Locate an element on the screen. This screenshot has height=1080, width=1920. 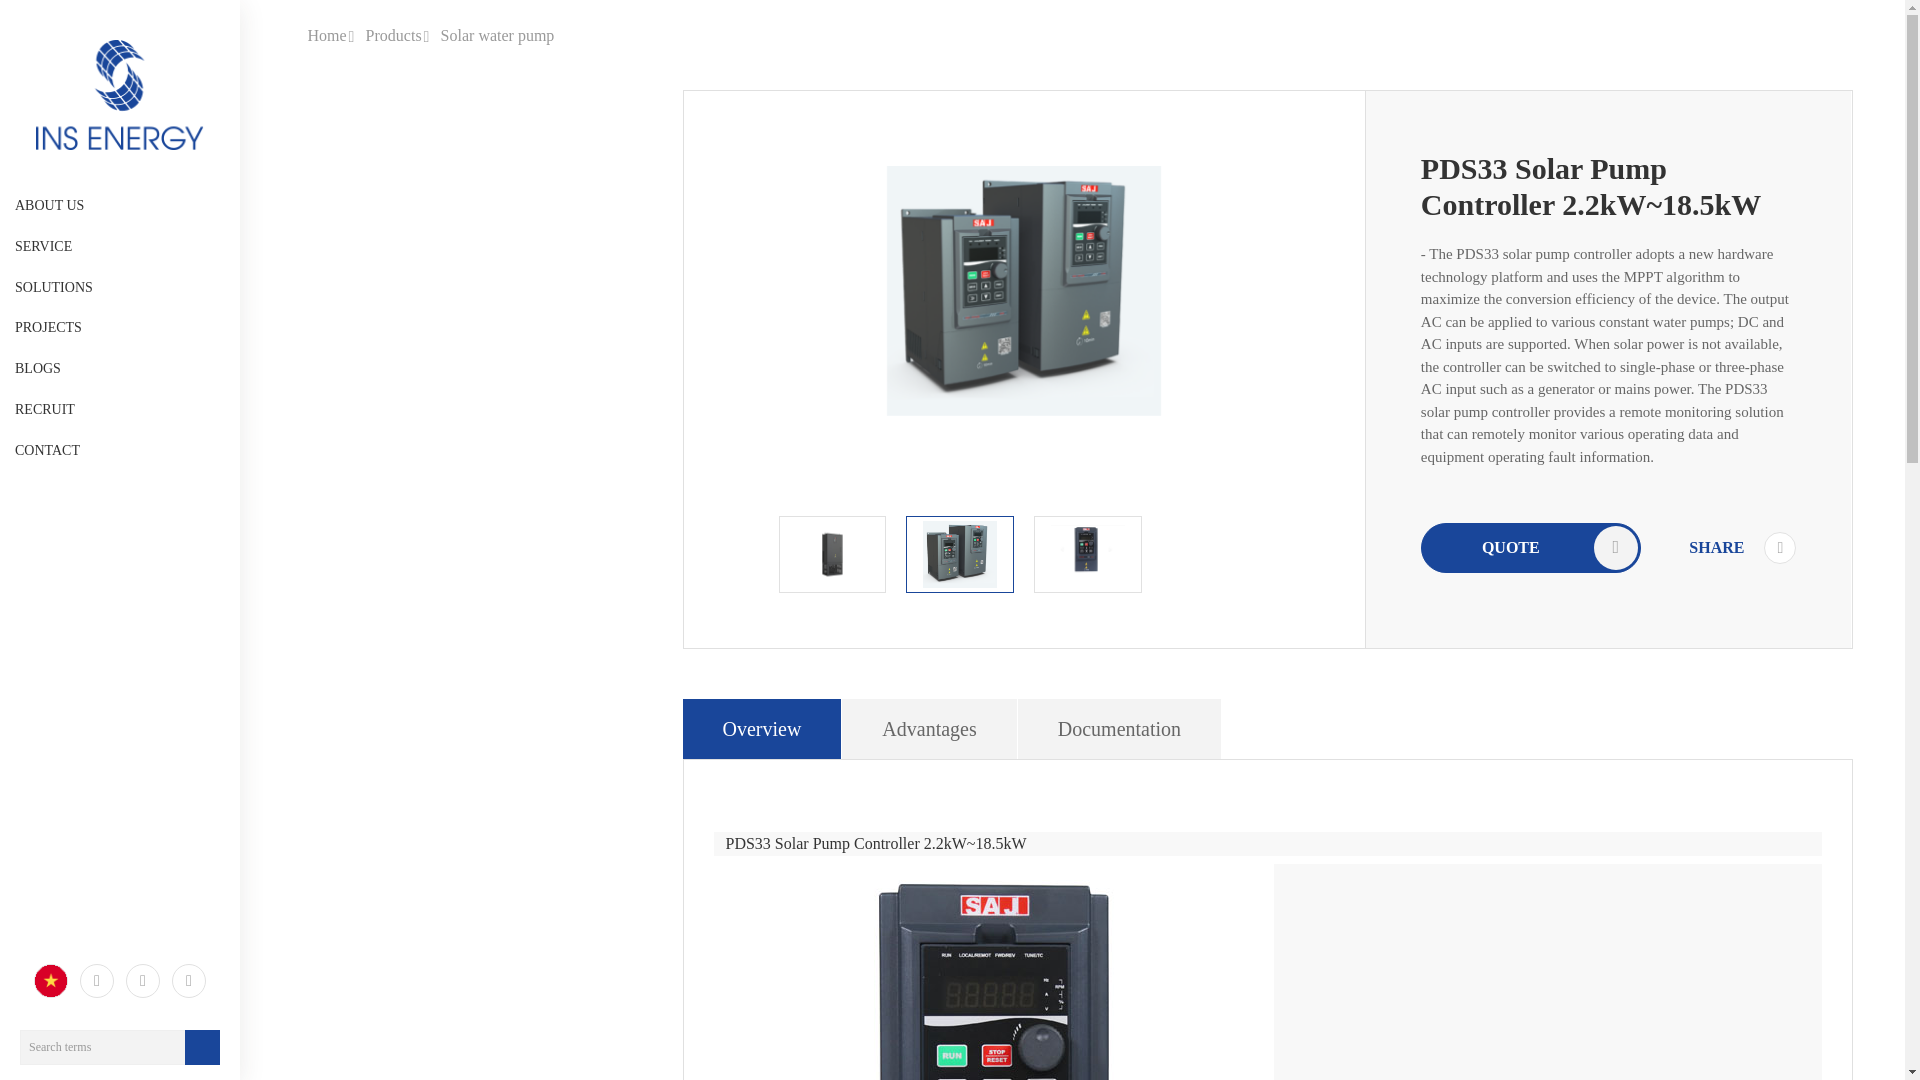
Overview is located at coordinates (762, 728).